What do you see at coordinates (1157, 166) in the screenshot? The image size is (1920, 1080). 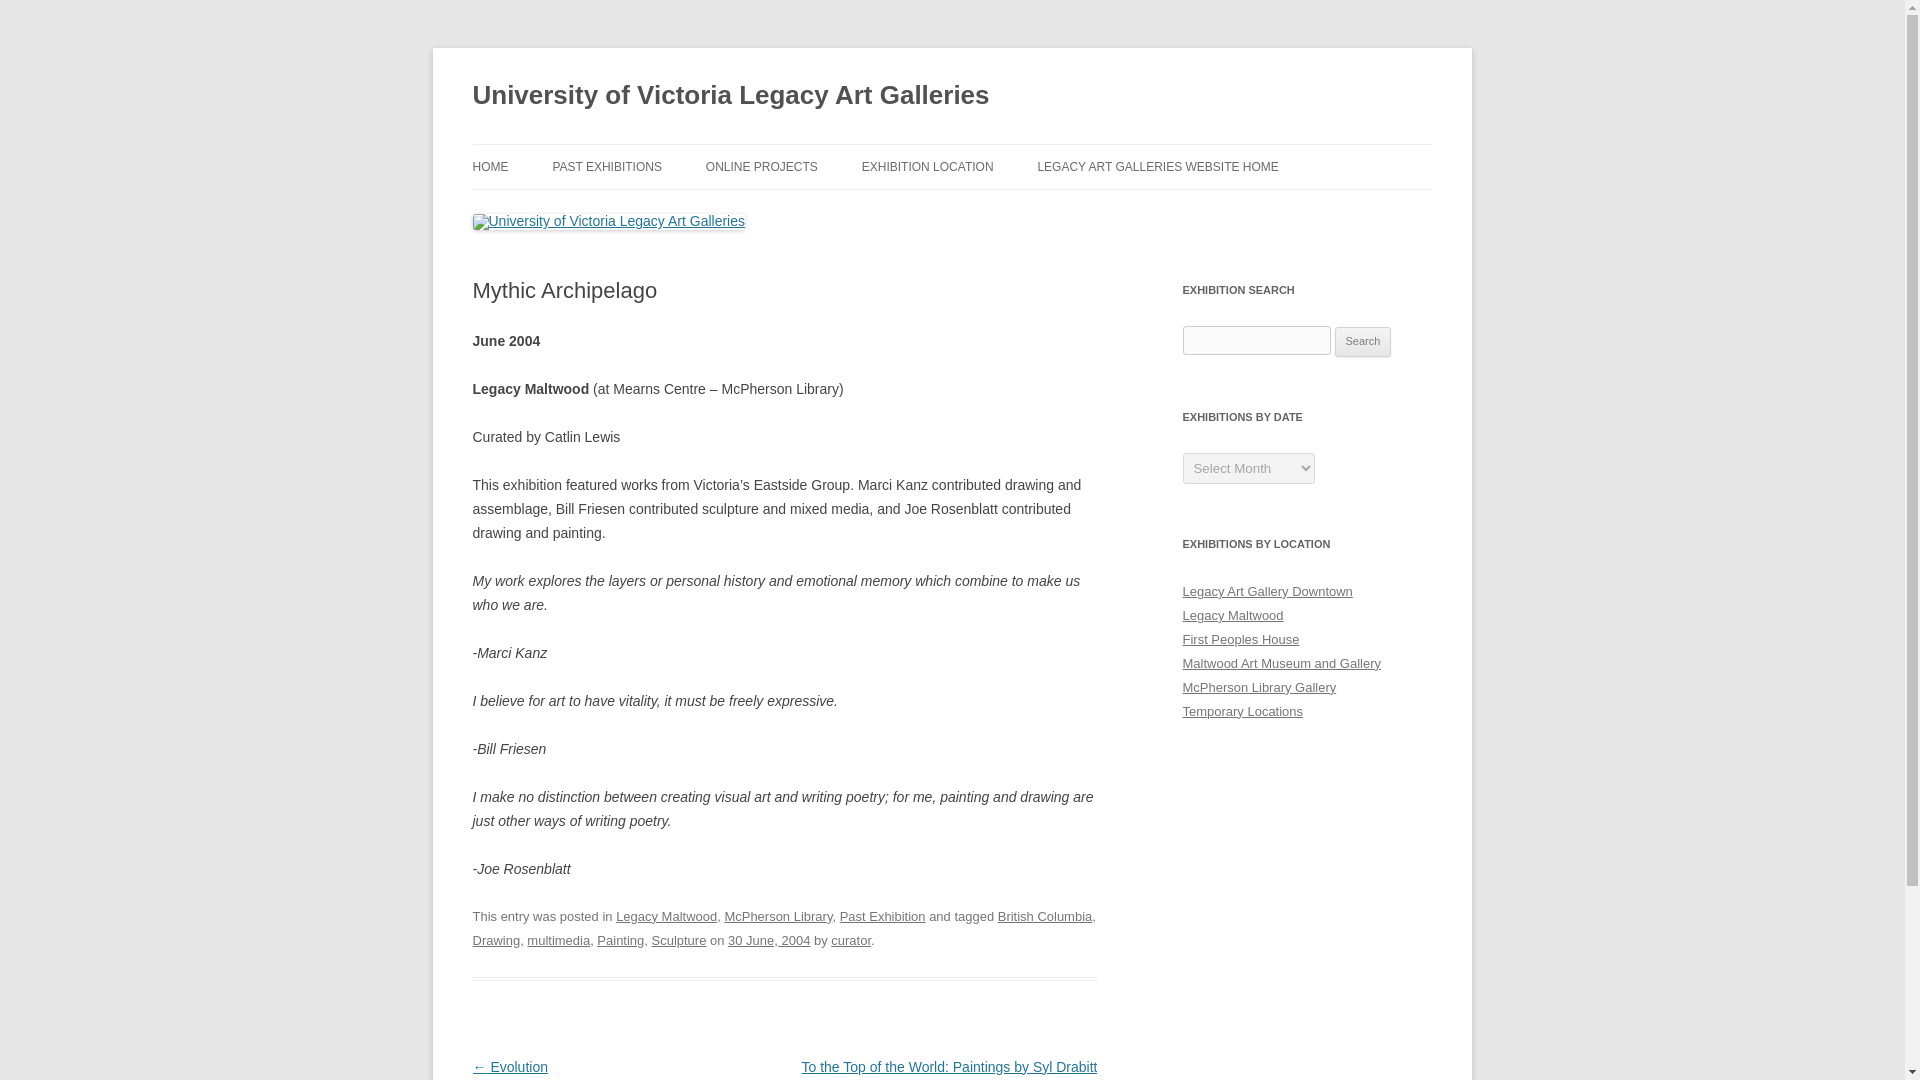 I see `LEGACY ART GALLERIES WEBSITE HOME` at bounding box center [1157, 166].